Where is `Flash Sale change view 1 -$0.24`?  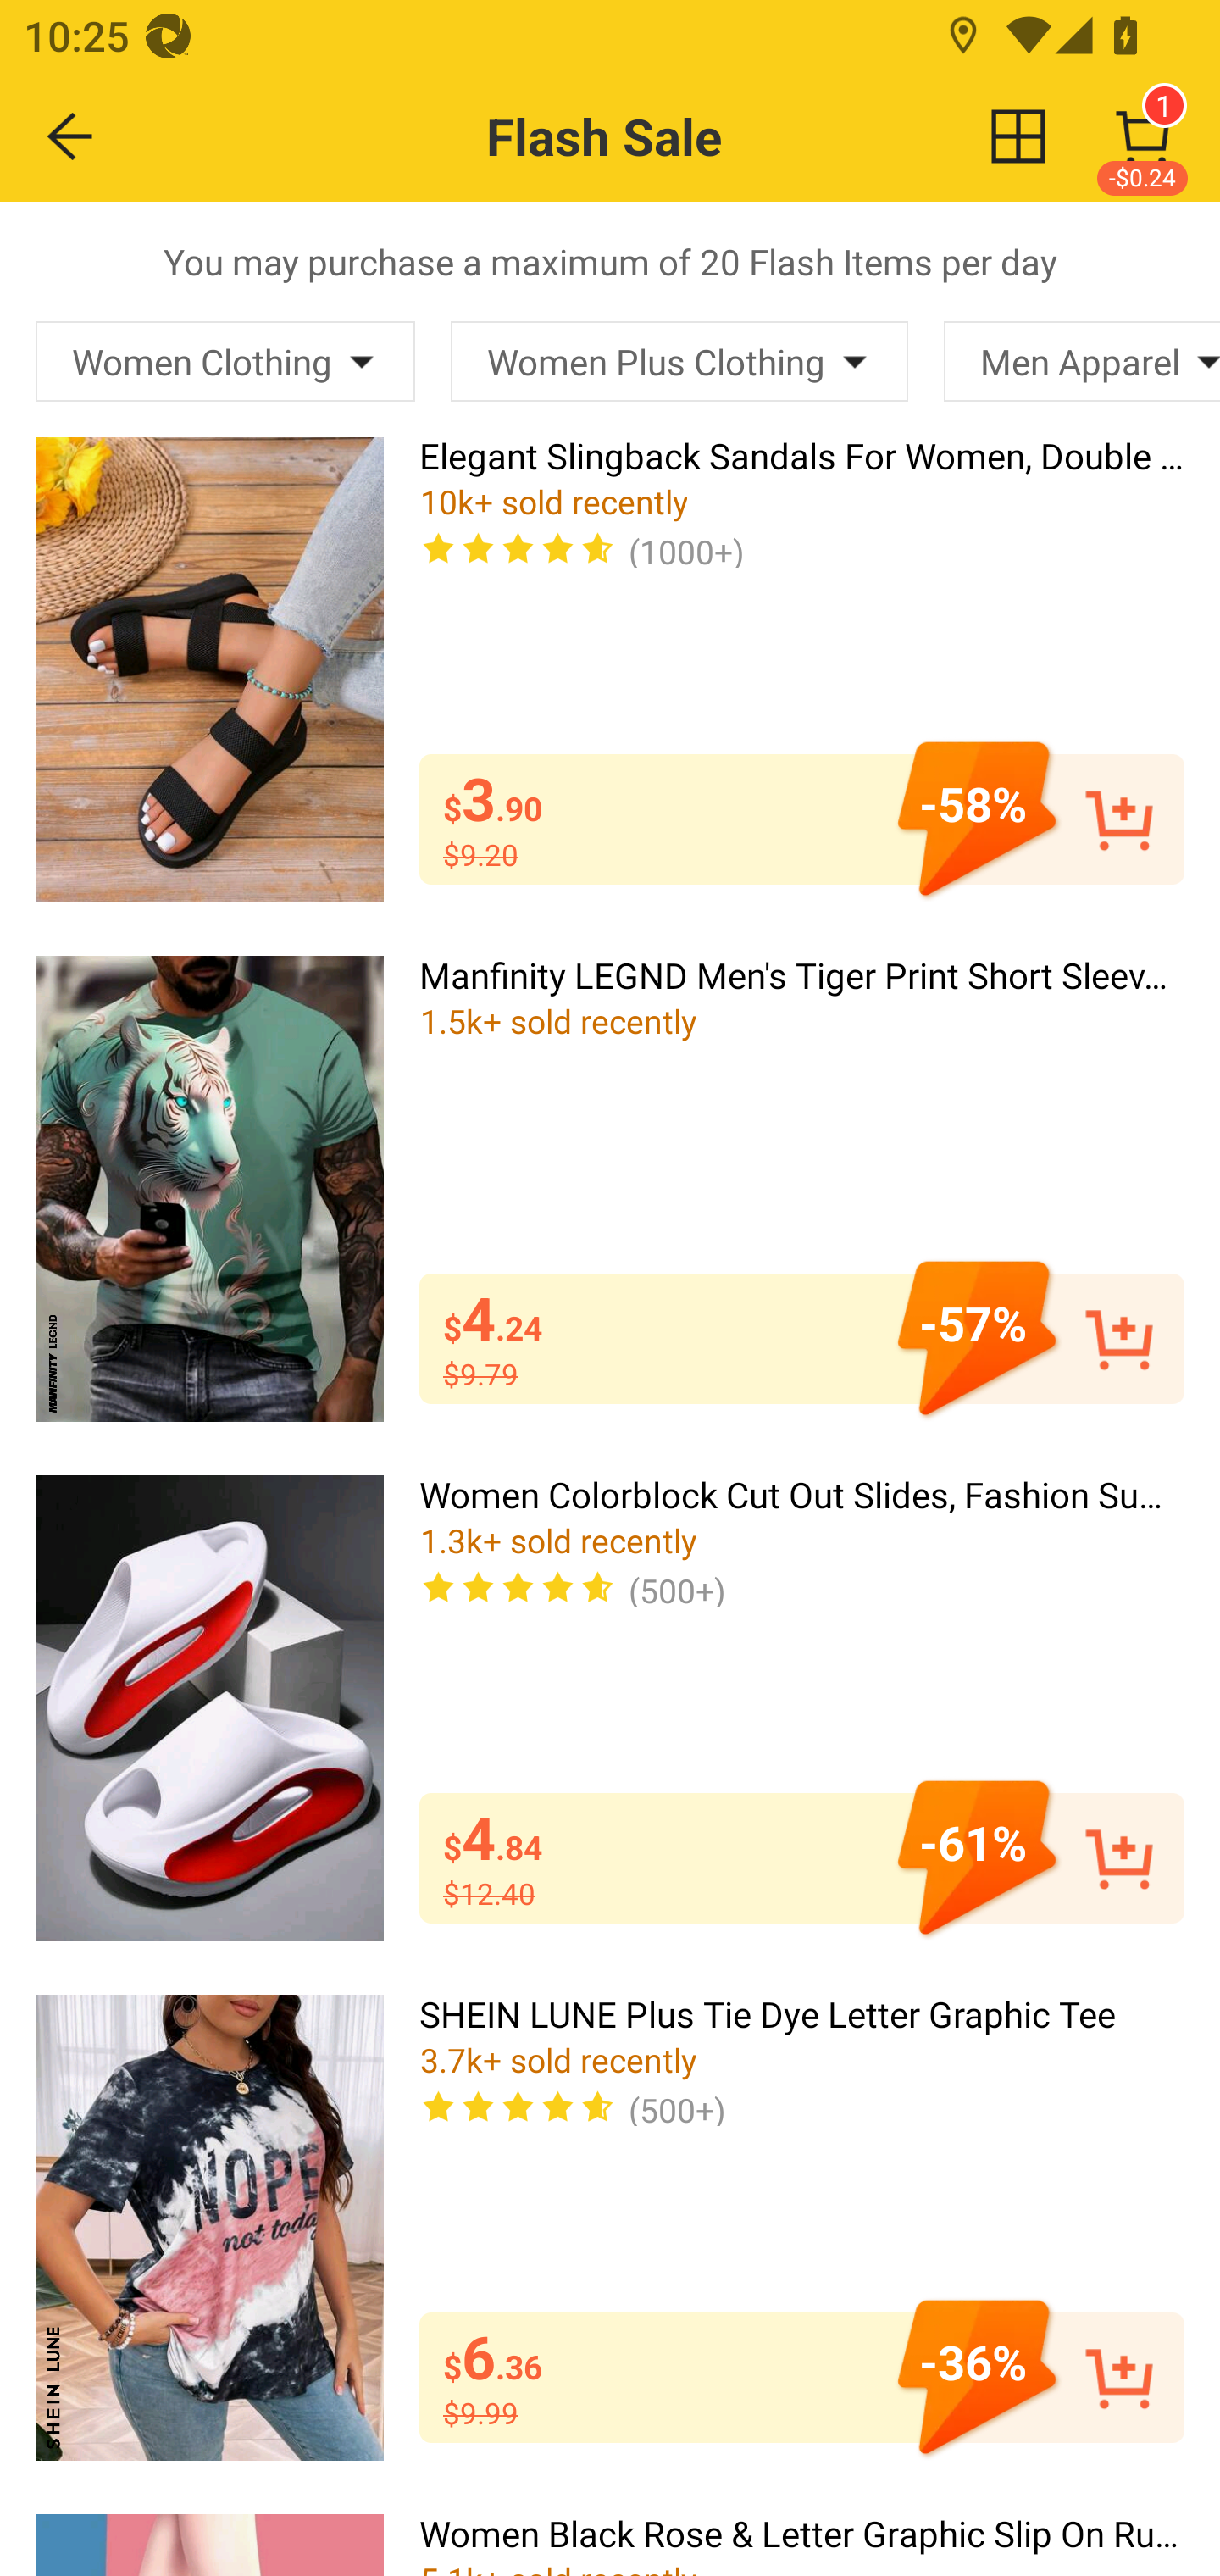
Flash Sale change view 1 -$0.24 is located at coordinates (681, 136).